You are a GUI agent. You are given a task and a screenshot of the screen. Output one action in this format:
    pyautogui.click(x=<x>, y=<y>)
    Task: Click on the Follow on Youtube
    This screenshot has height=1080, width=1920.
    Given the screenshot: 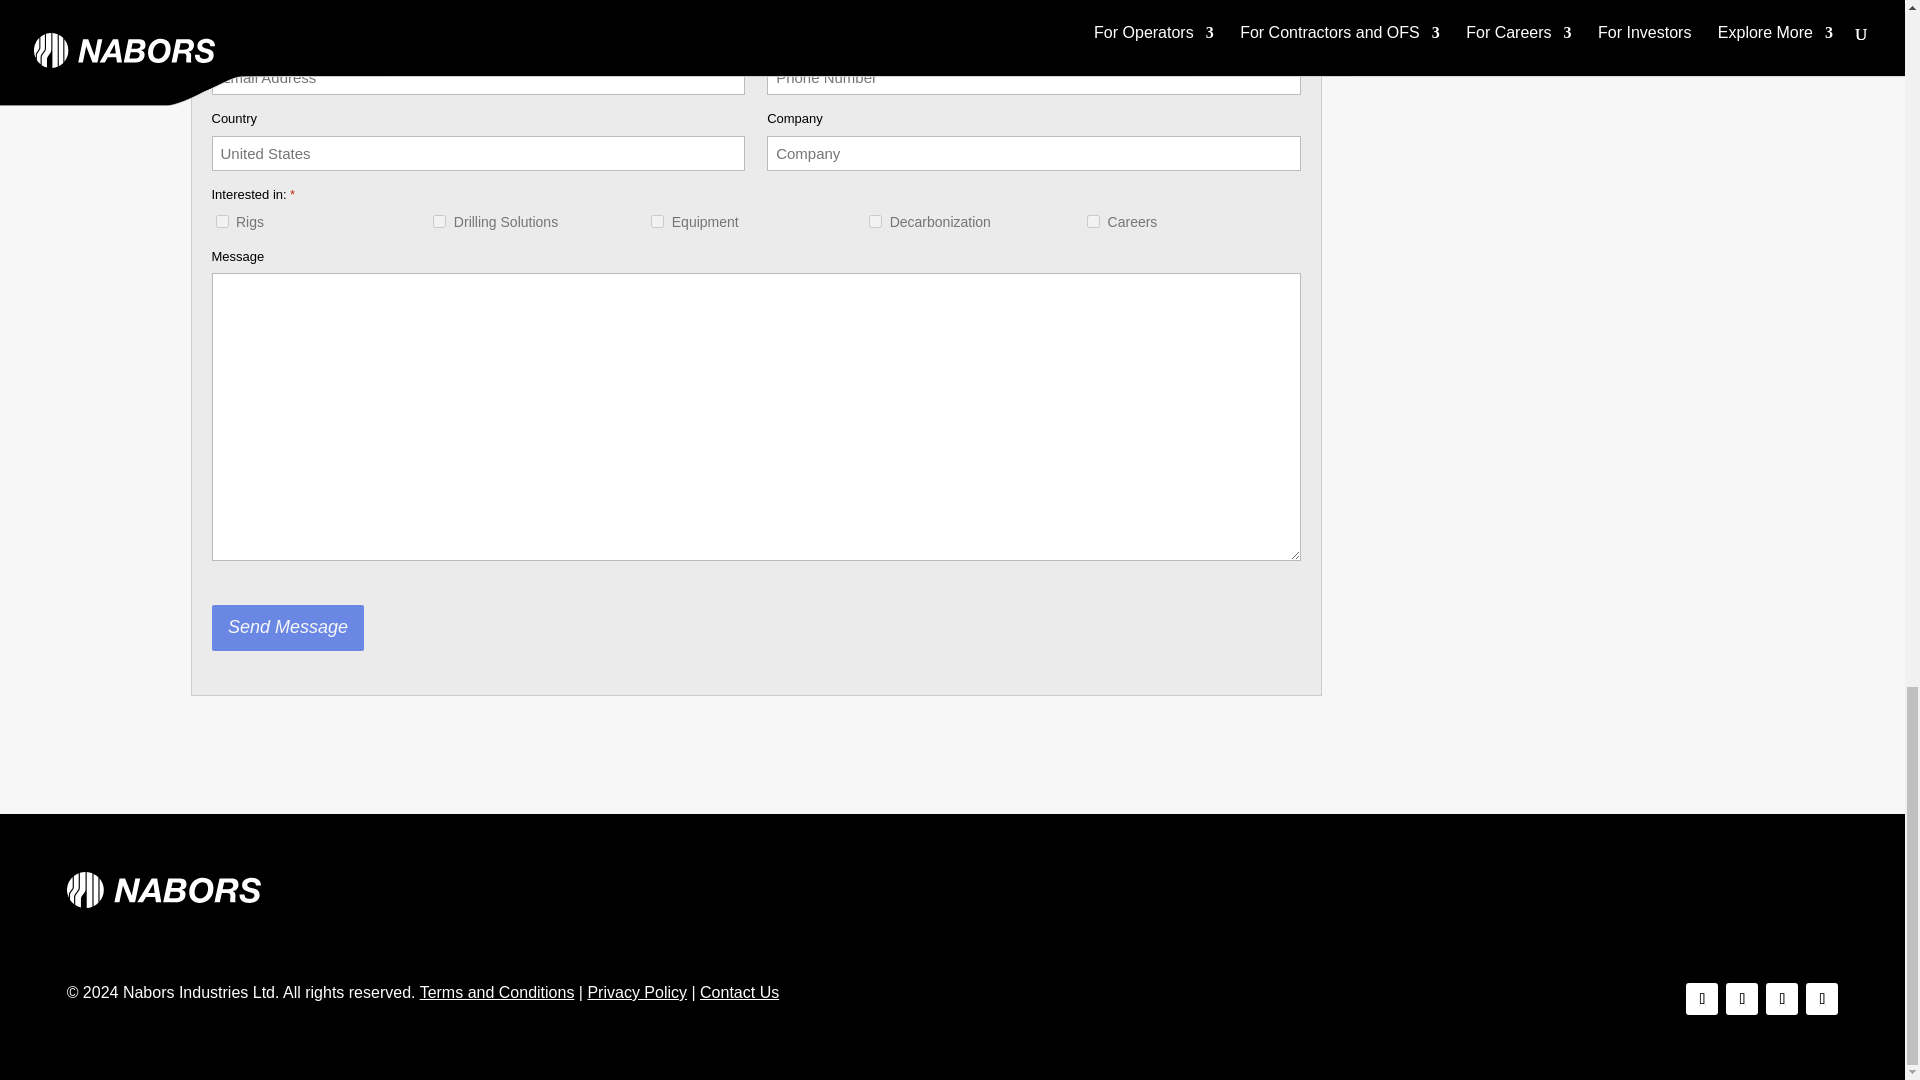 What is the action you would take?
    pyautogui.click(x=1822, y=998)
    